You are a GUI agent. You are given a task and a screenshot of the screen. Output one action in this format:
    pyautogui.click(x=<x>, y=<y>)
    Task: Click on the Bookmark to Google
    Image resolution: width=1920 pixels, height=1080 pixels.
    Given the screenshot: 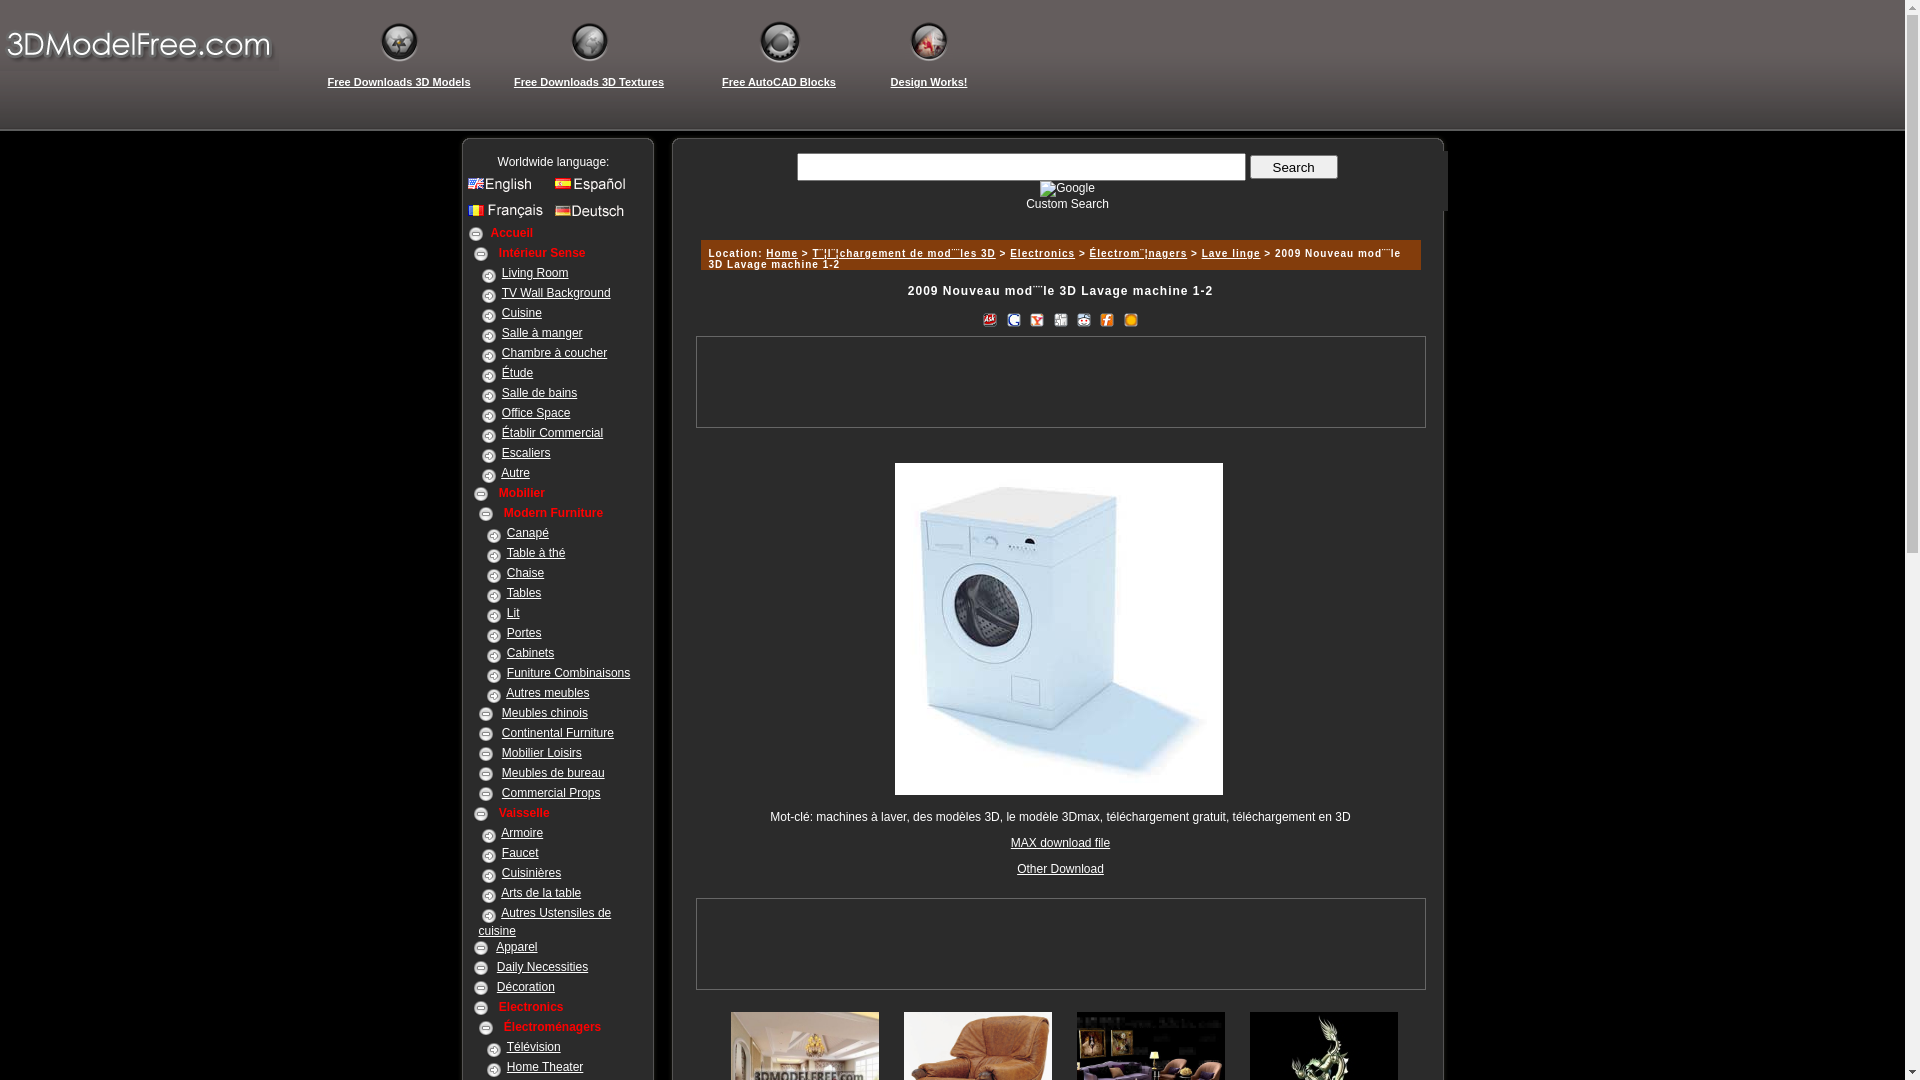 What is the action you would take?
    pyautogui.click(x=1014, y=318)
    